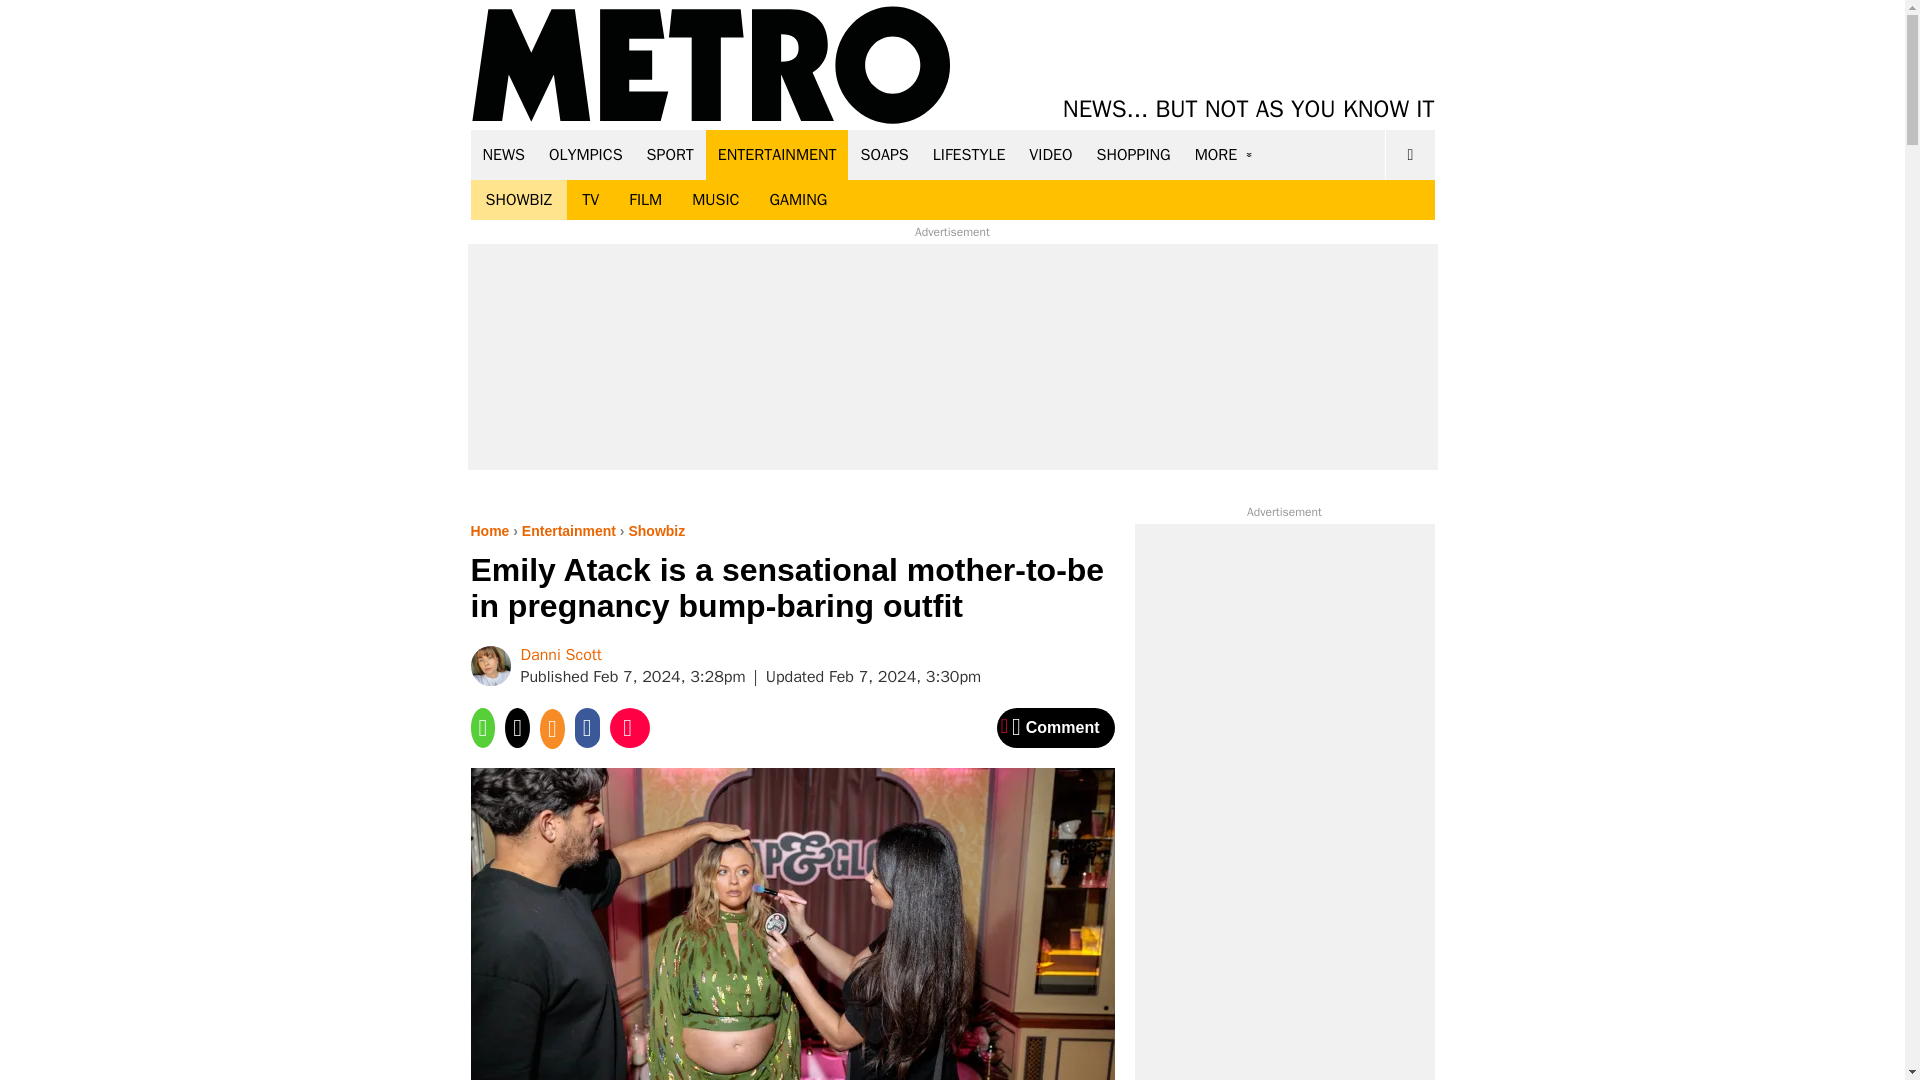 The image size is (1920, 1080). Describe the element at coordinates (711, 66) in the screenshot. I see `Metro` at that location.